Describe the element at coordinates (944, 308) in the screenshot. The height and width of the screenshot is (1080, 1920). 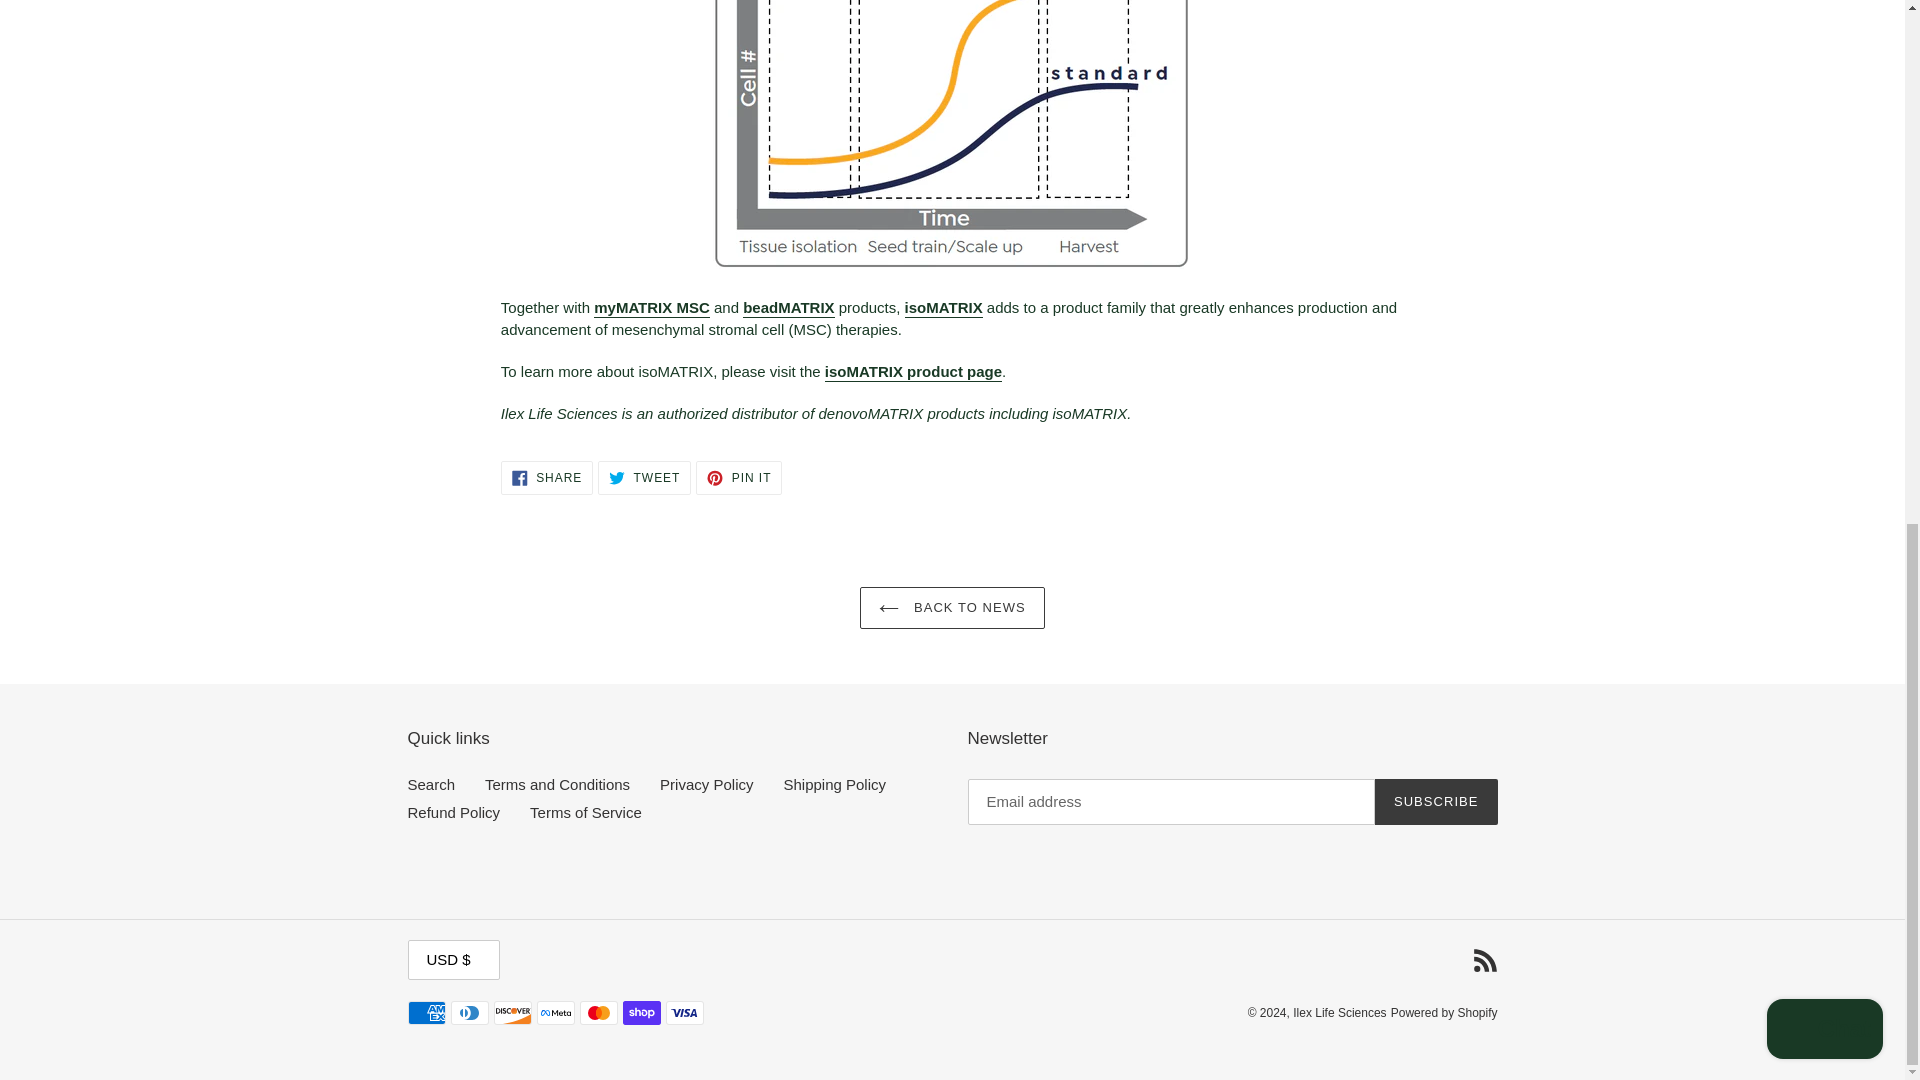
I see `isoMATRIX: precoated cultureware for MSCs isolation` at that location.